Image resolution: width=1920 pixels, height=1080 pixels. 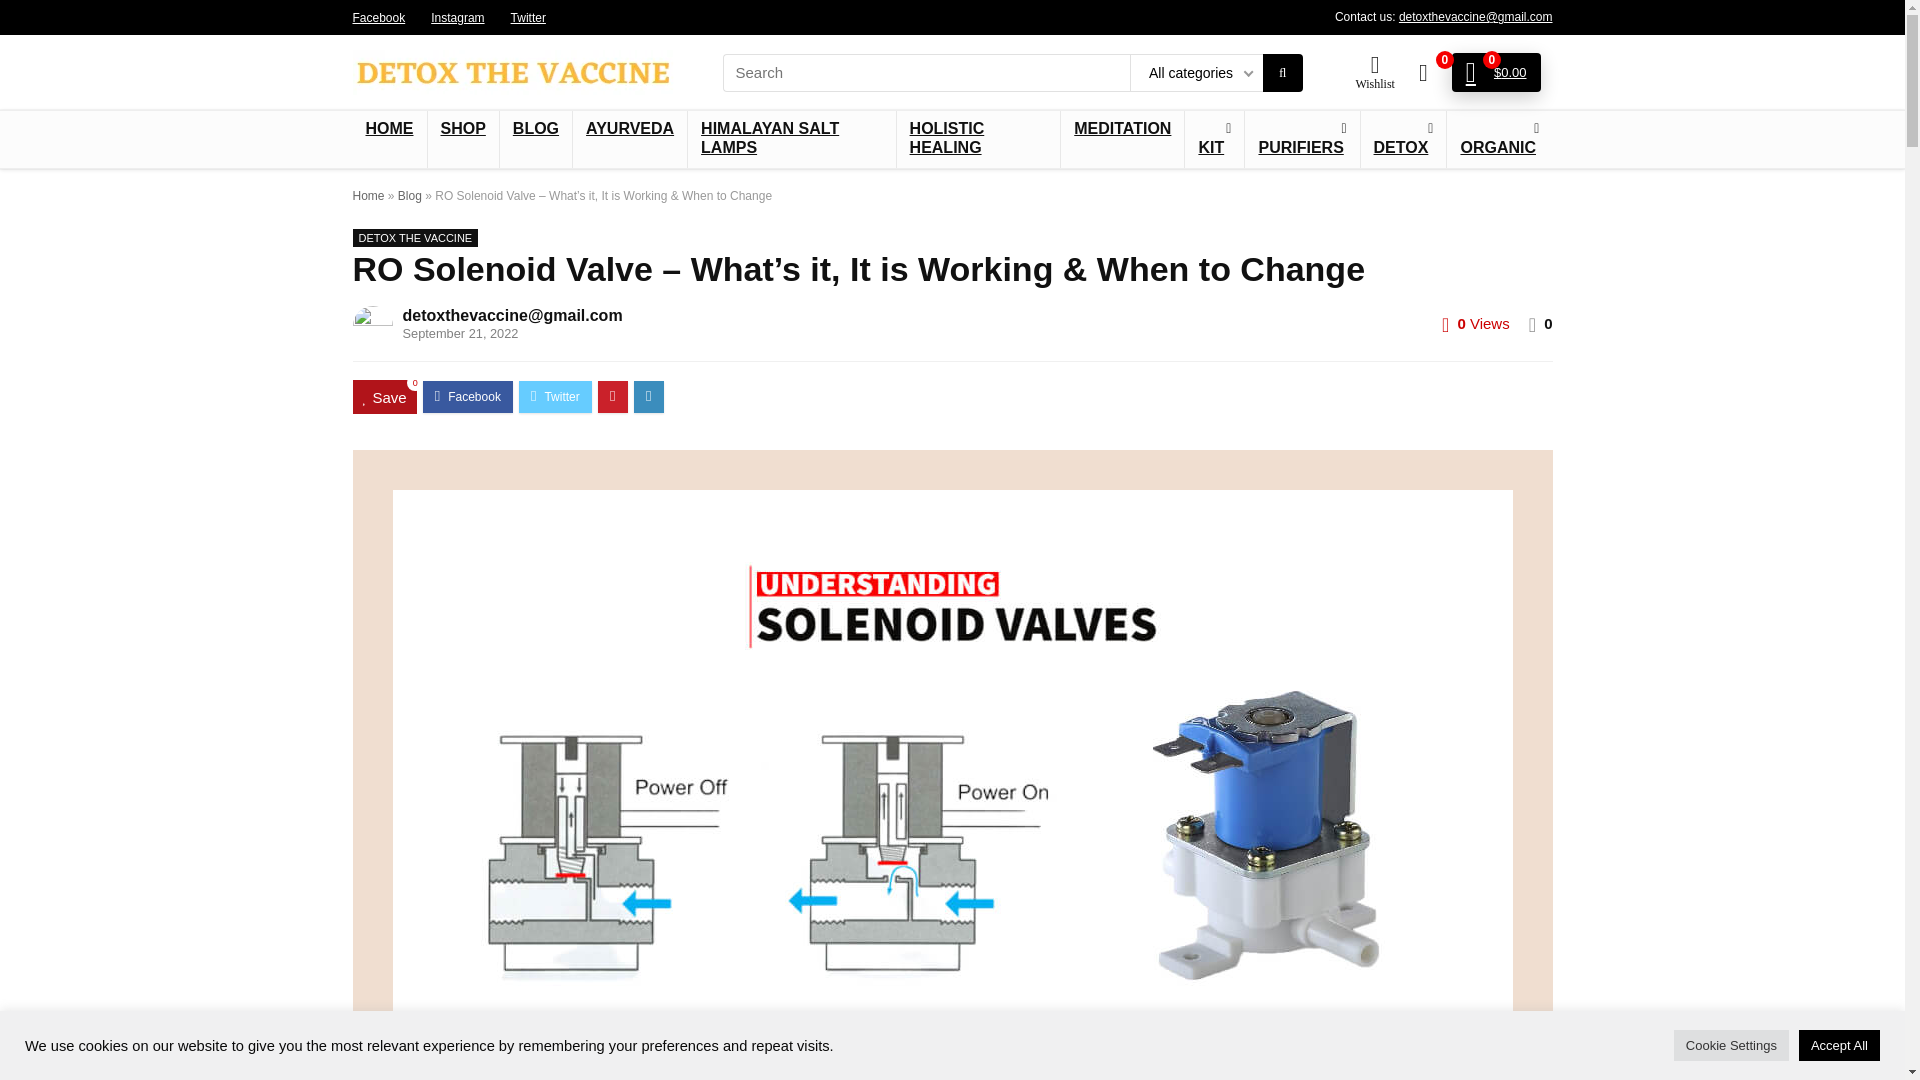 I want to click on View all posts in DETOX THE VACCINE, so click(x=414, y=238).